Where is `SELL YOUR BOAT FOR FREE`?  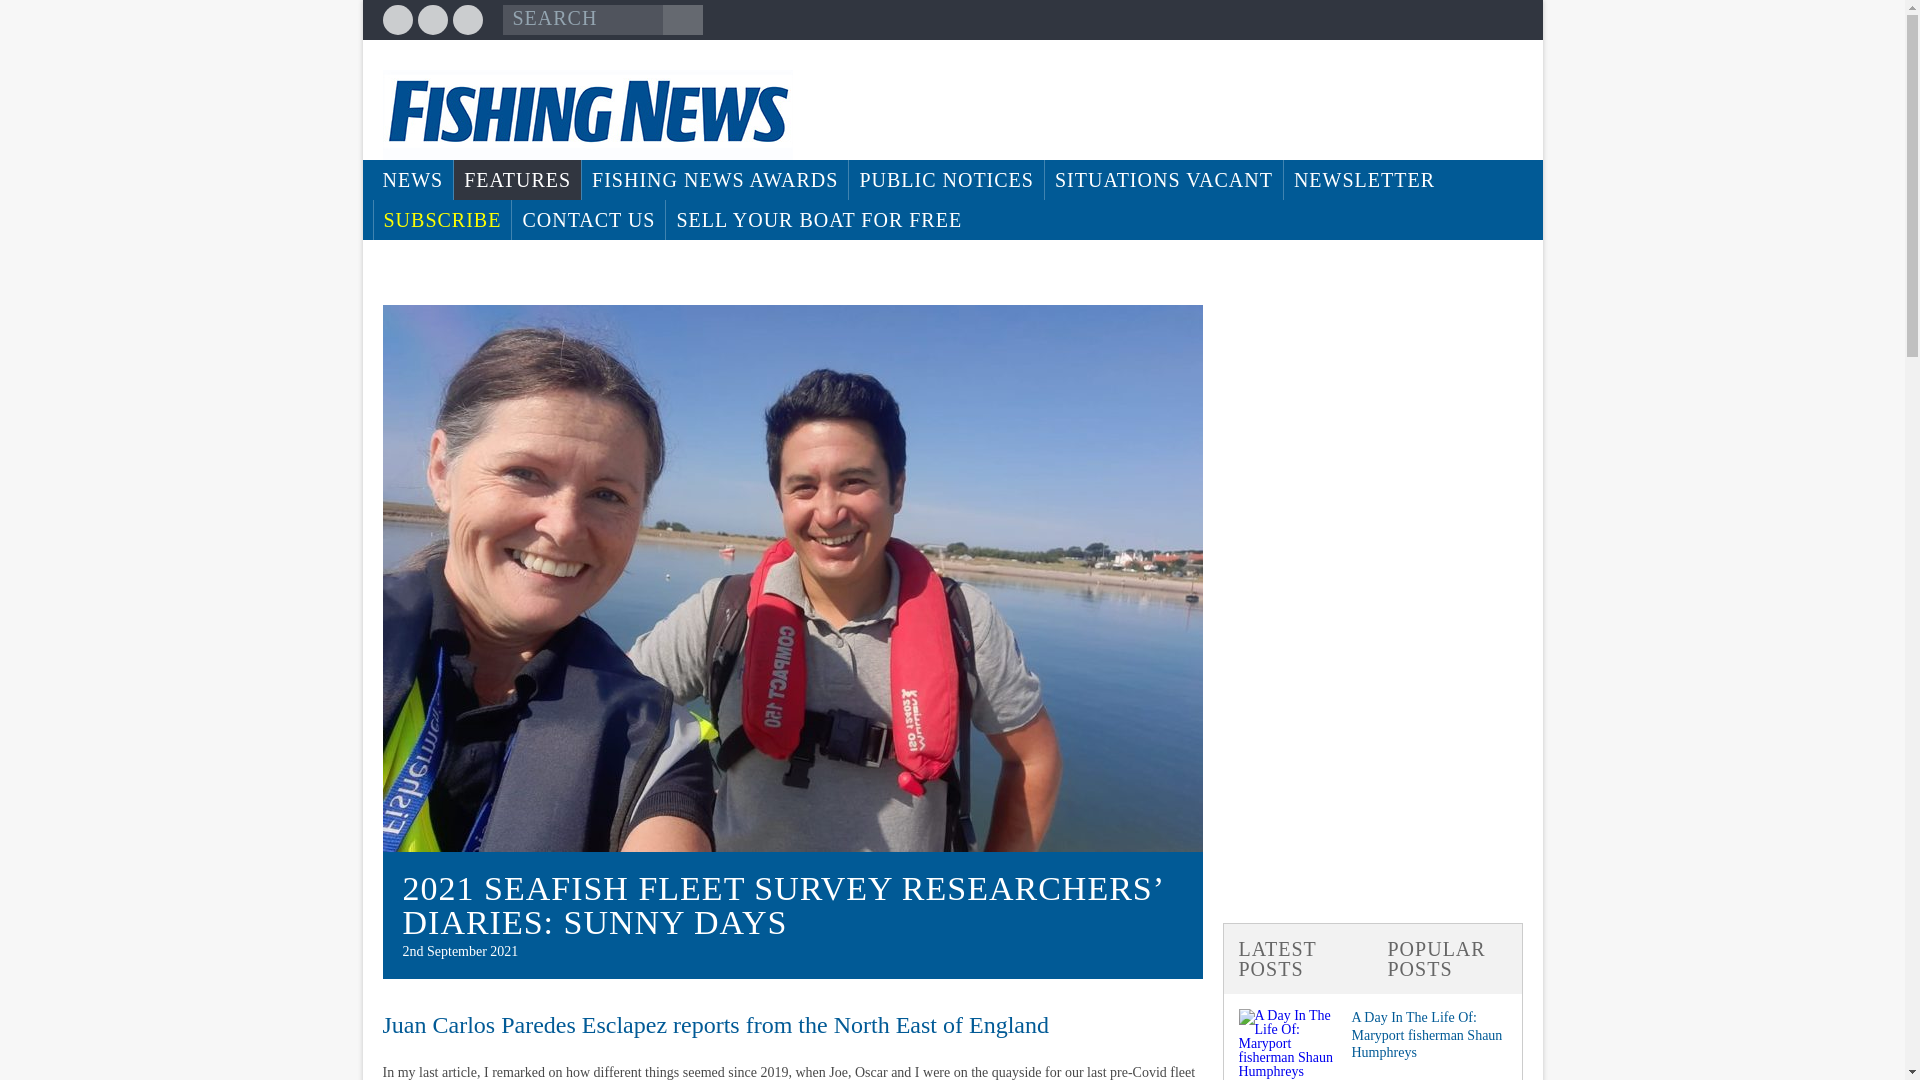
SELL YOUR BOAT FOR FREE is located at coordinates (818, 219).